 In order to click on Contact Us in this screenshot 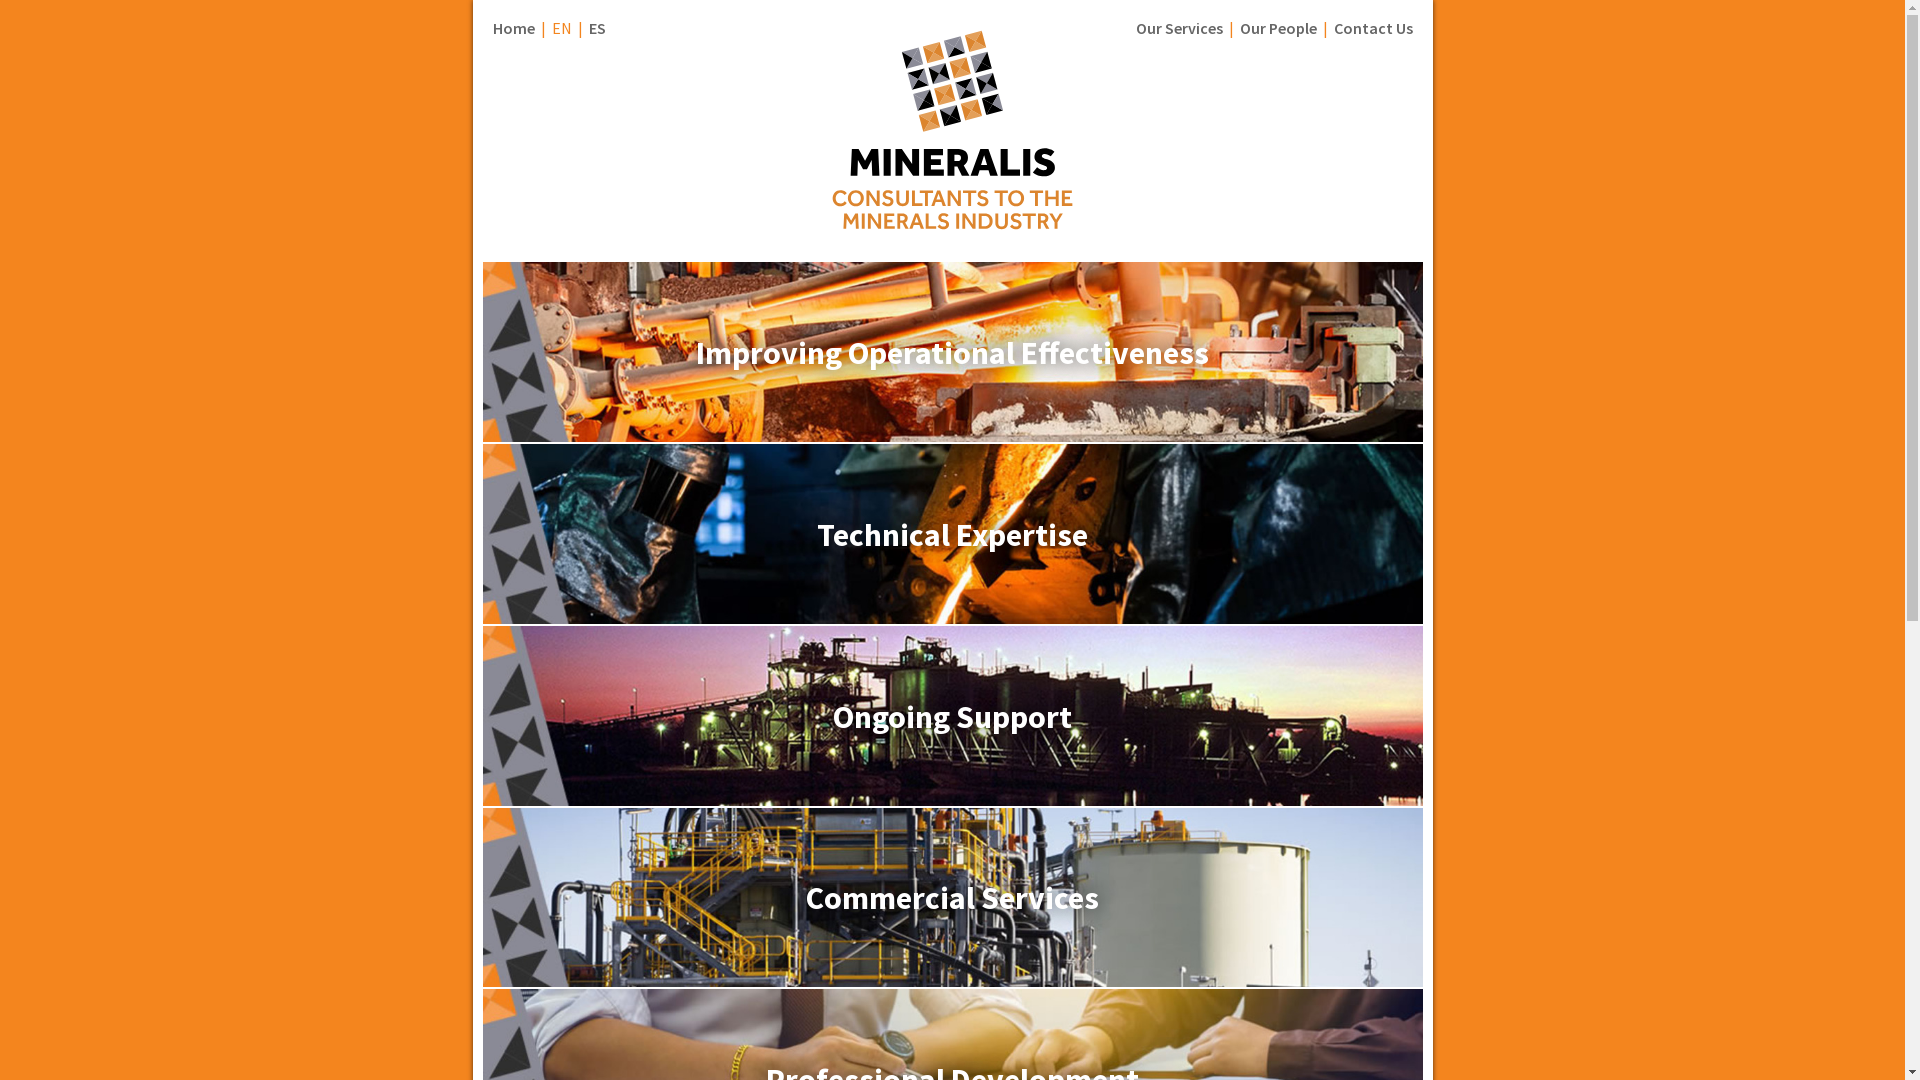, I will do `click(1374, 28)`.